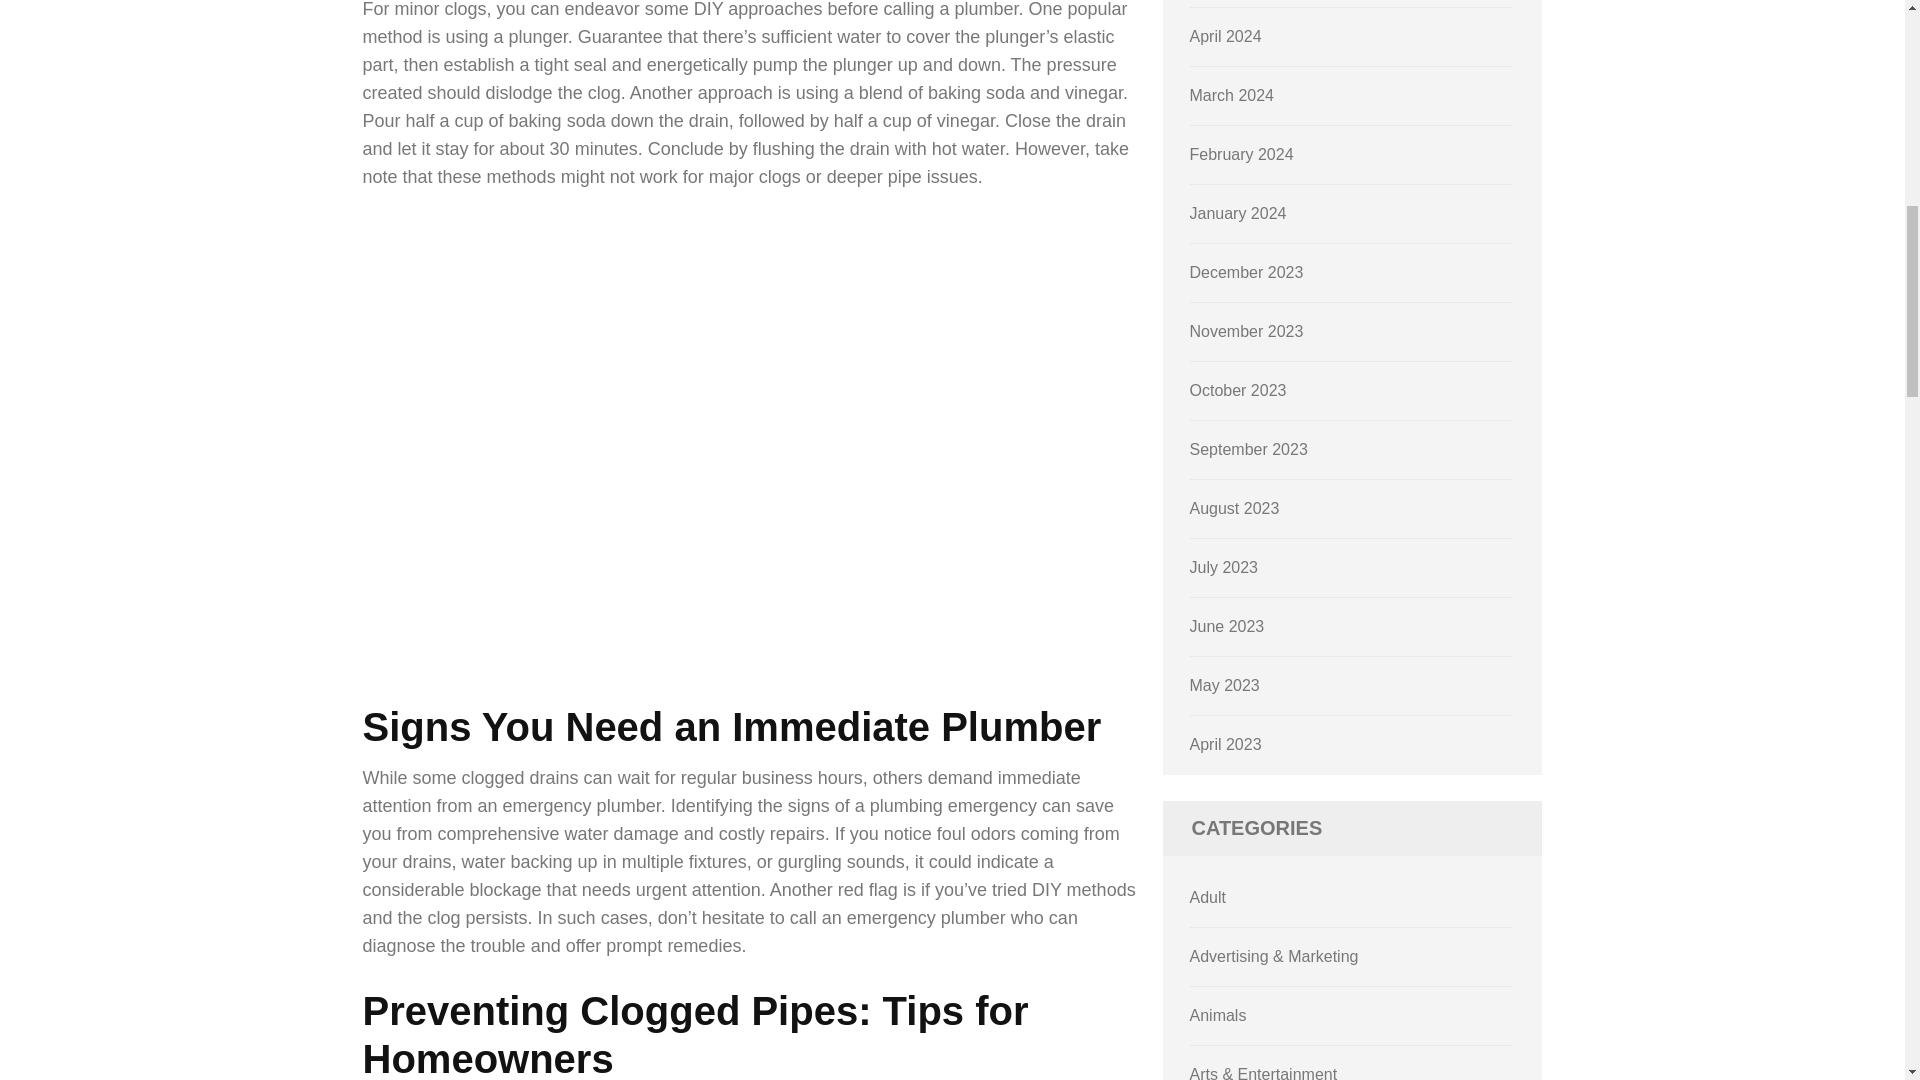 This screenshot has height=1080, width=1920. Describe the element at coordinates (1228, 626) in the screenshot. I see `June 2023` at that location.